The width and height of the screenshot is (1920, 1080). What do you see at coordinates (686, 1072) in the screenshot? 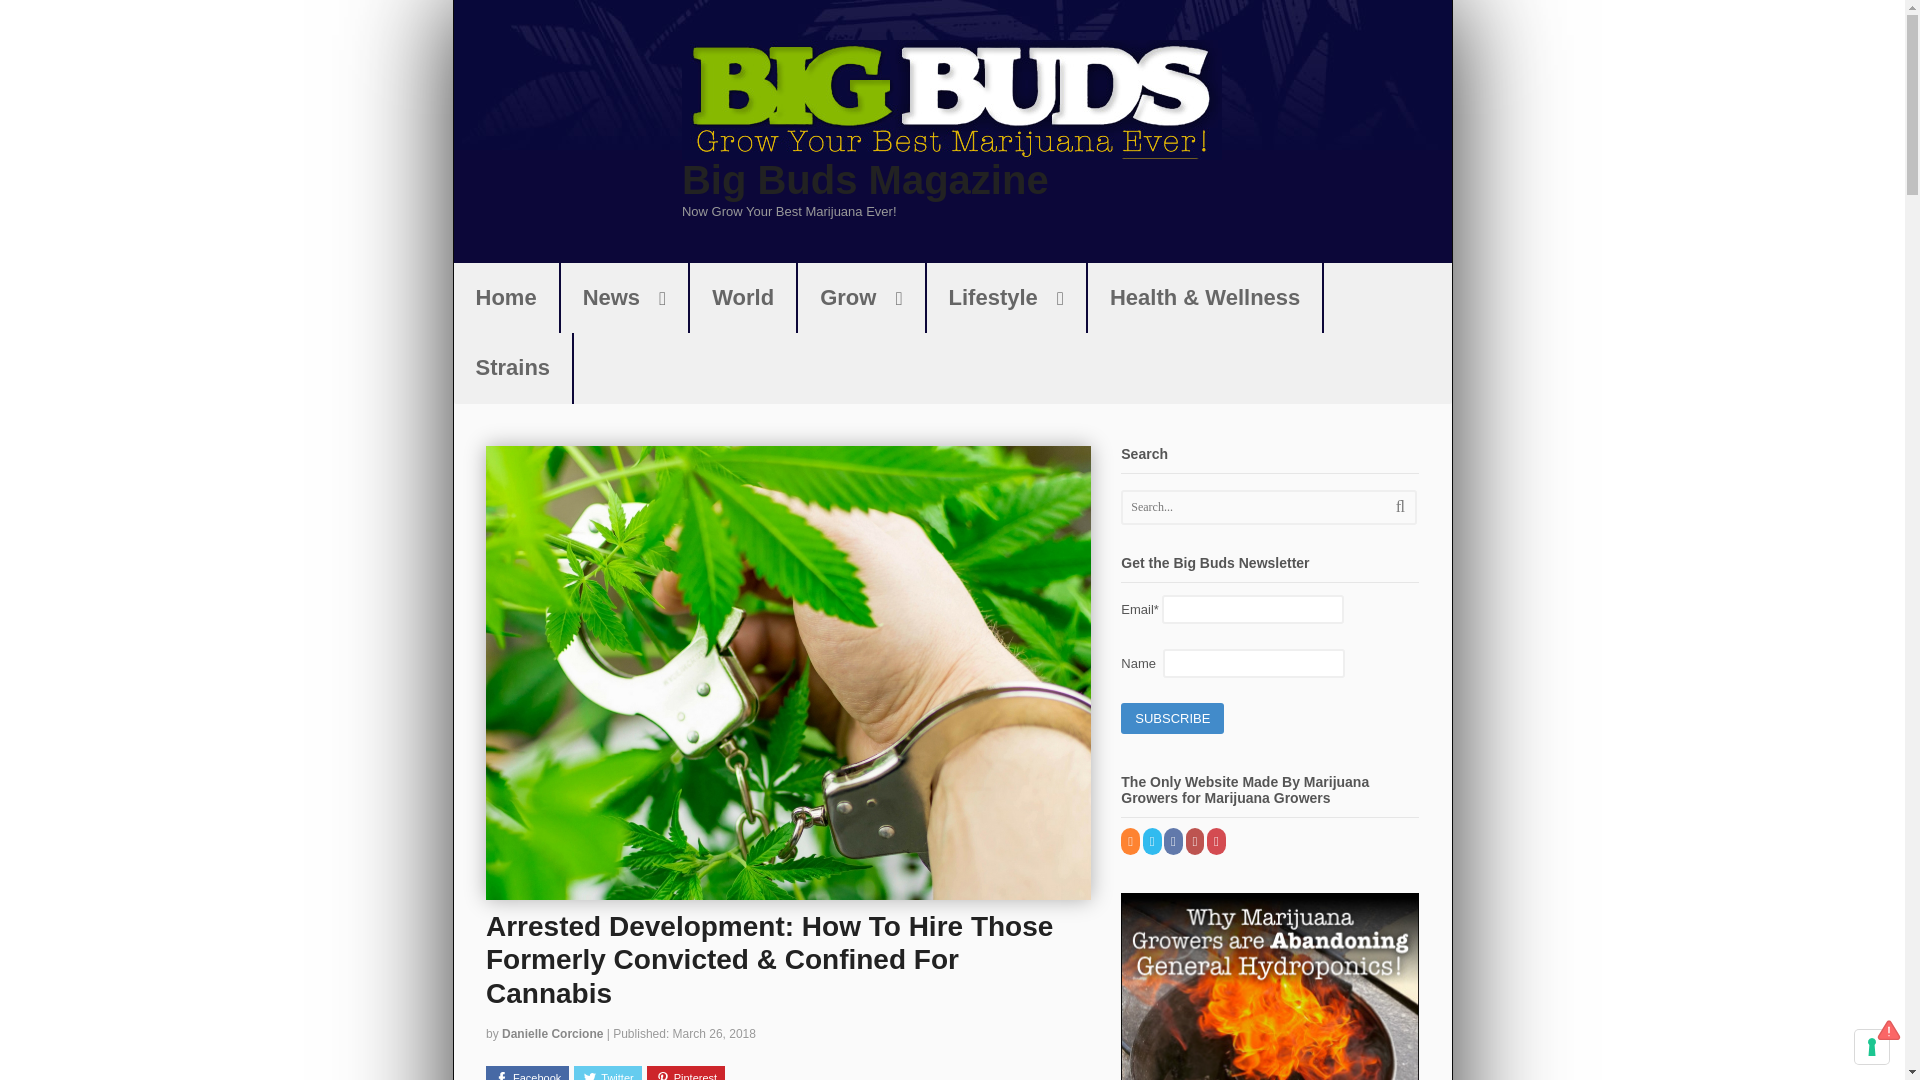
I see `Pinterest` at bounding box center [686, 1072].